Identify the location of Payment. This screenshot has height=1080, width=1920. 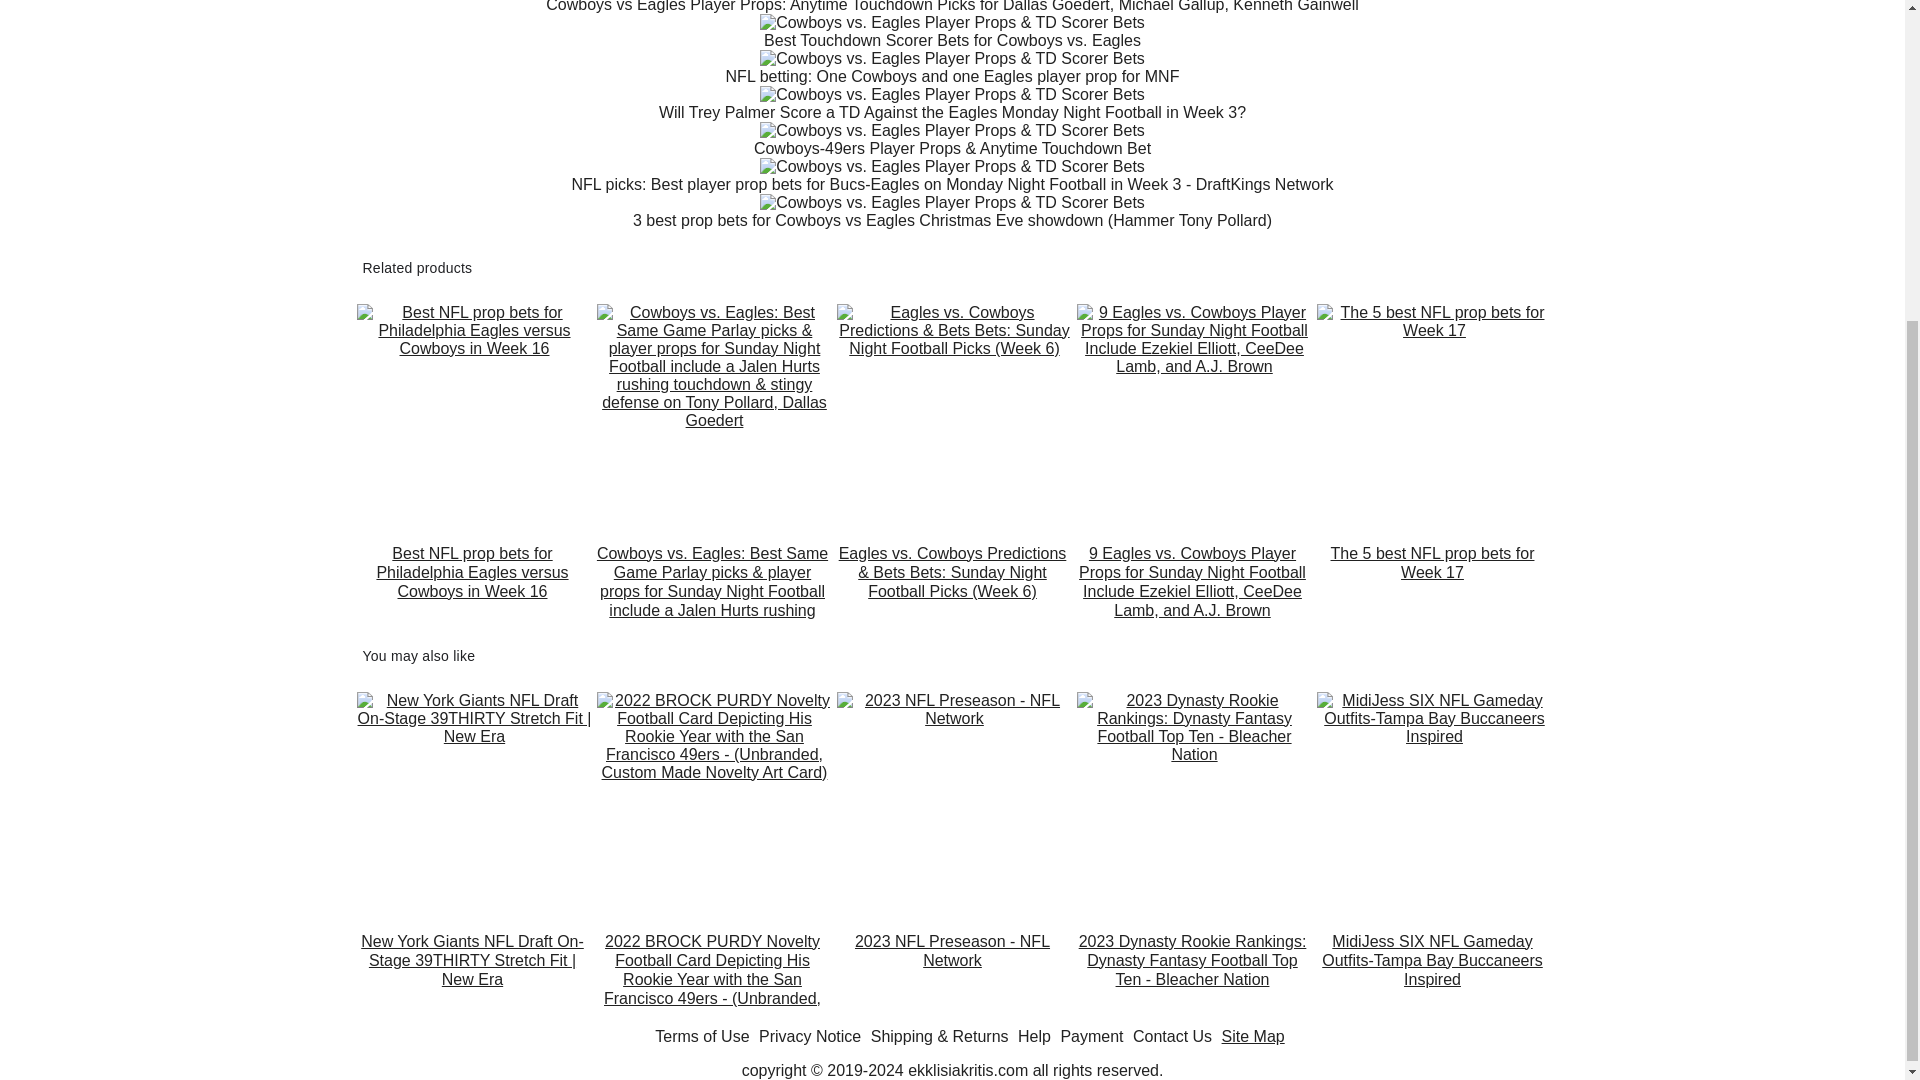
(1091, 1036).